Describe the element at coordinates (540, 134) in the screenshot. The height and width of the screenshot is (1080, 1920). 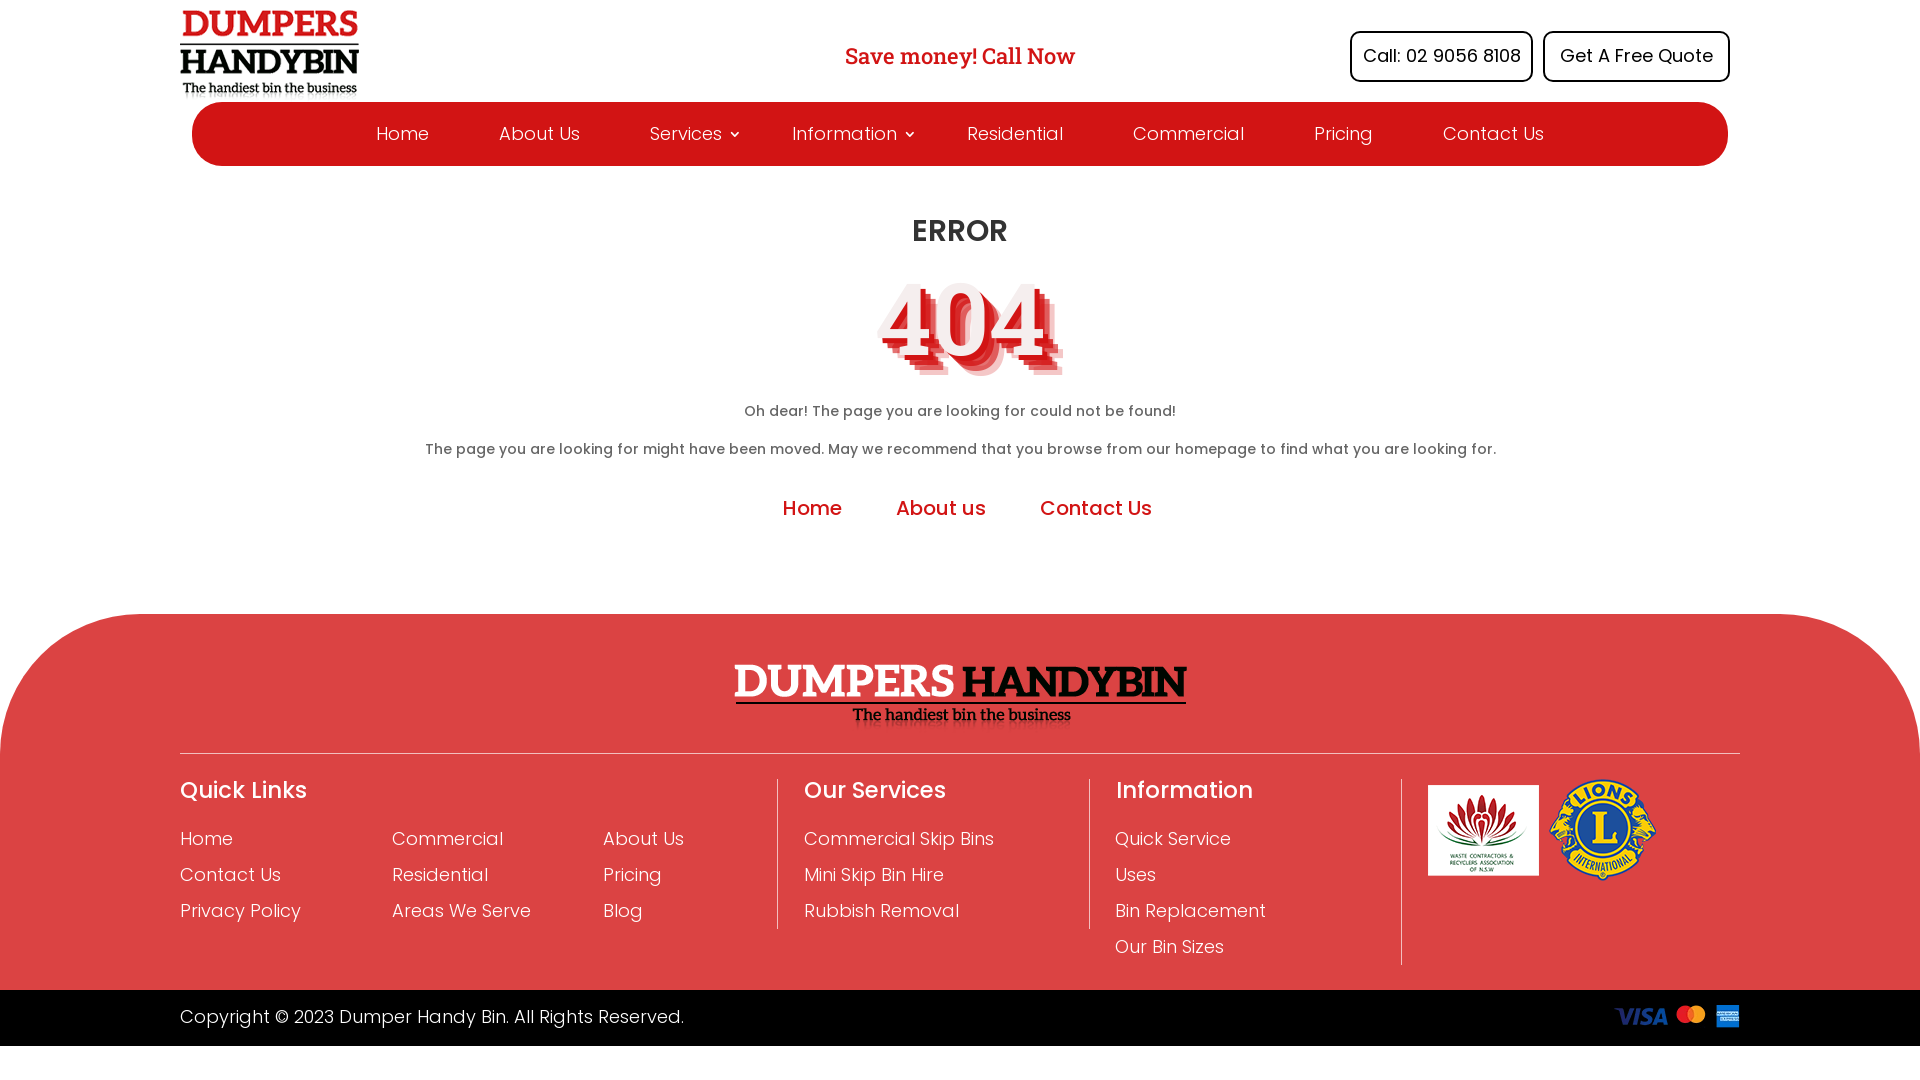
I see `About Us` at that location.